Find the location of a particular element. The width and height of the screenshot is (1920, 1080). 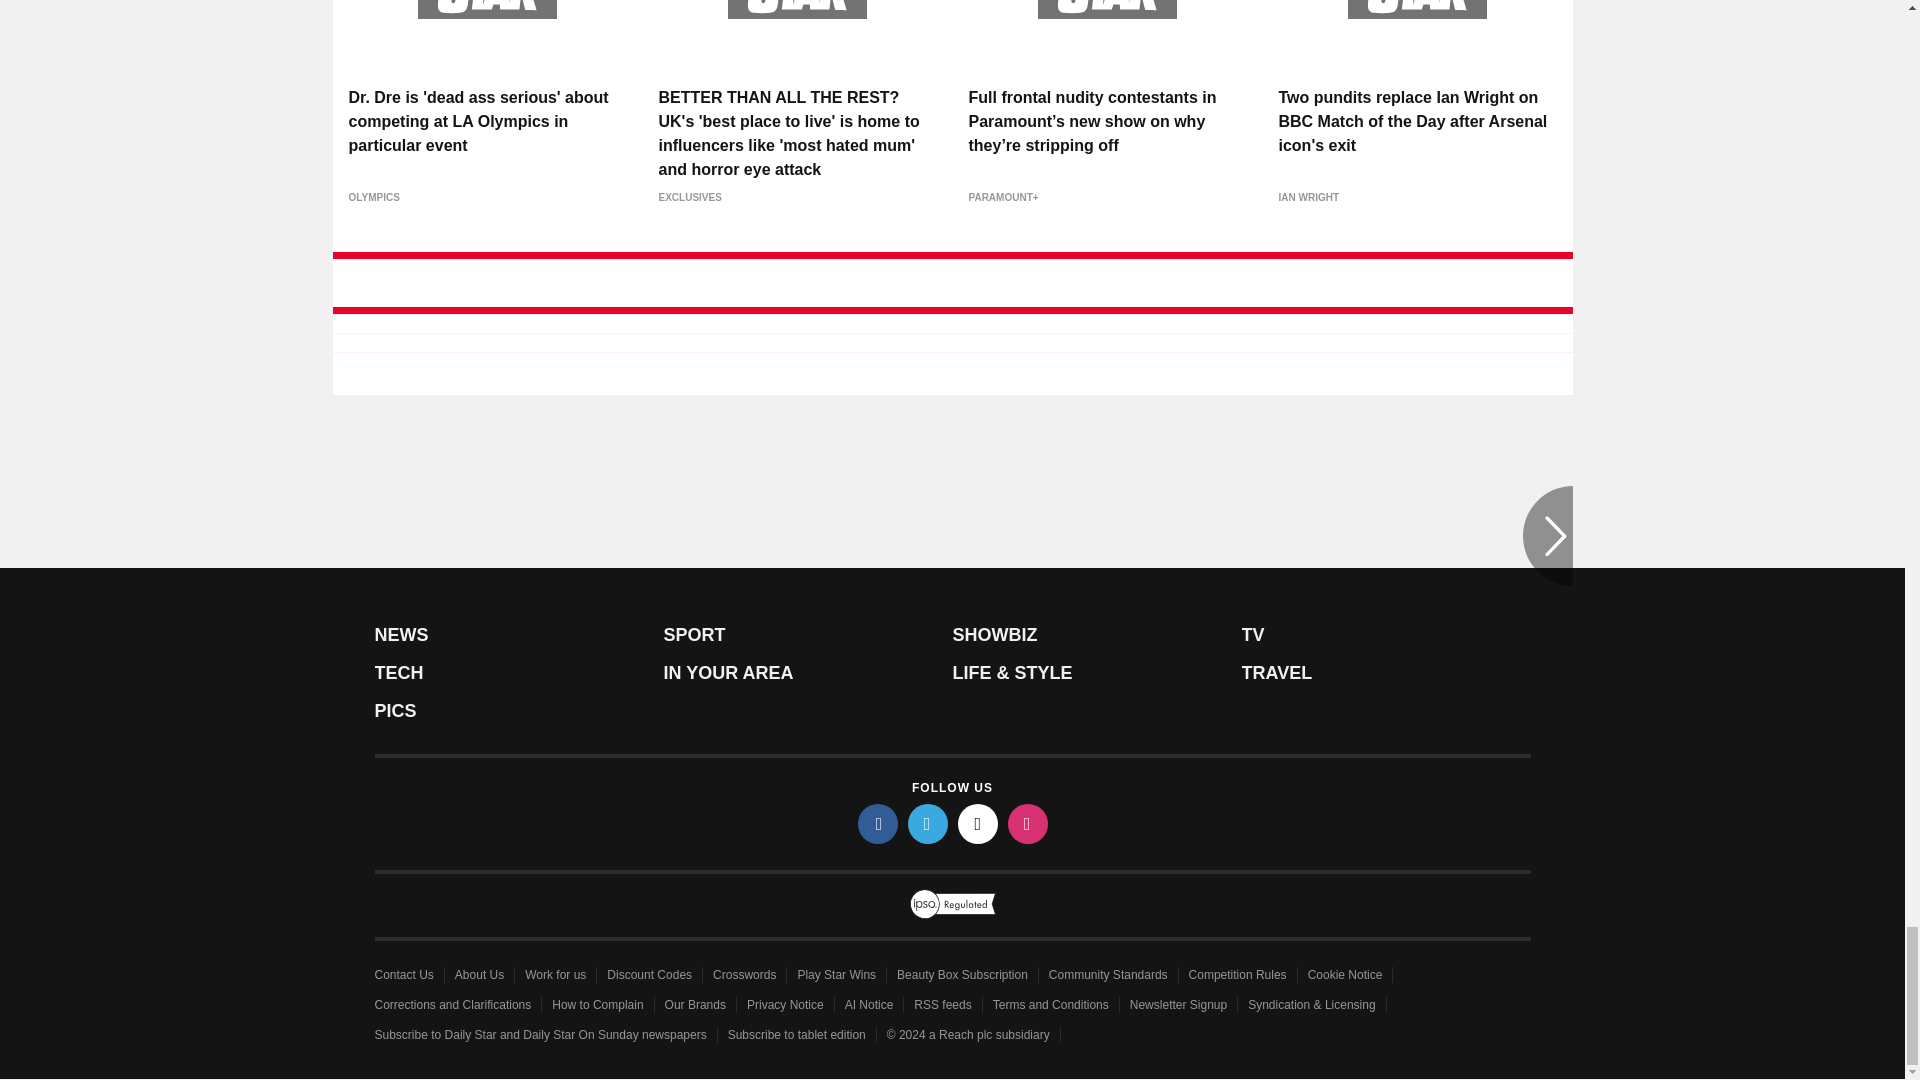

tiktok is located at coordinates (978, 823).